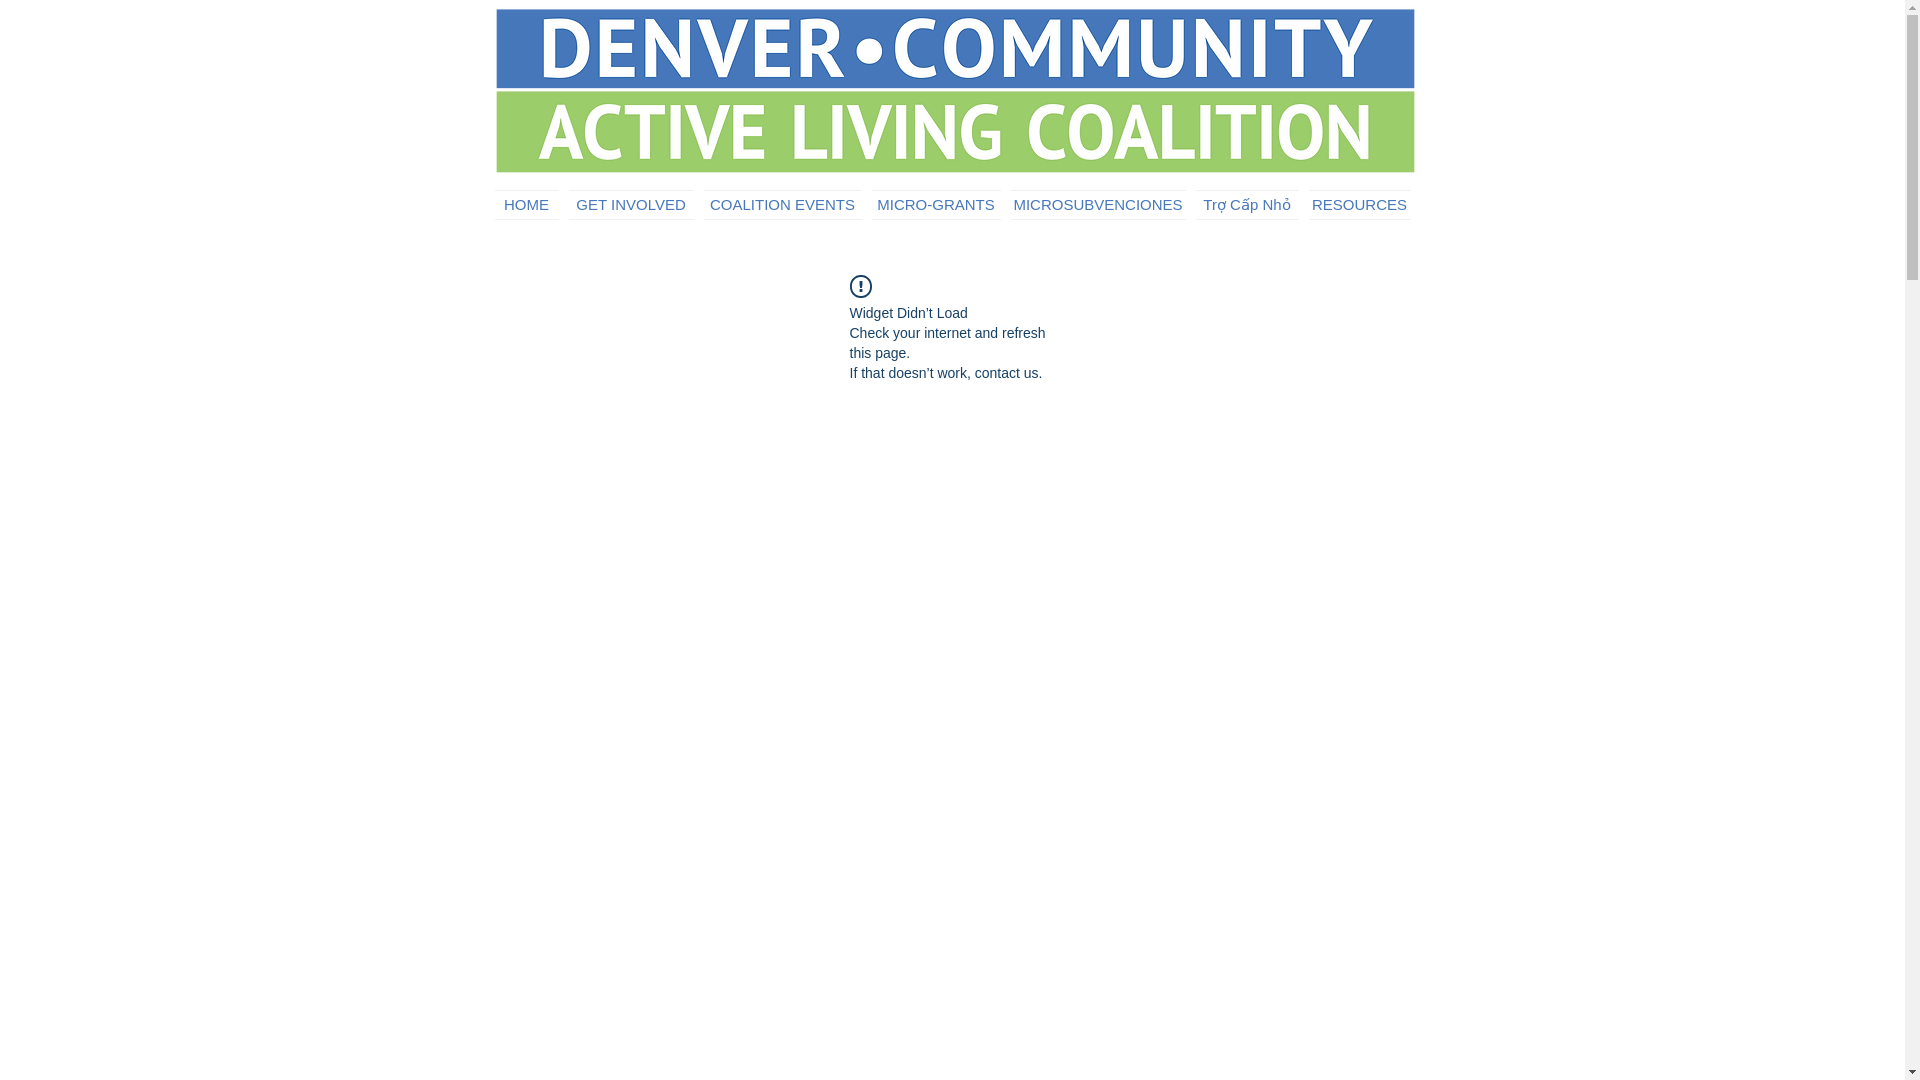  What do you see at coordinates (1357, 205) in the screenshot?
I see `RESOURCES` at bounding box center [1357, 205].